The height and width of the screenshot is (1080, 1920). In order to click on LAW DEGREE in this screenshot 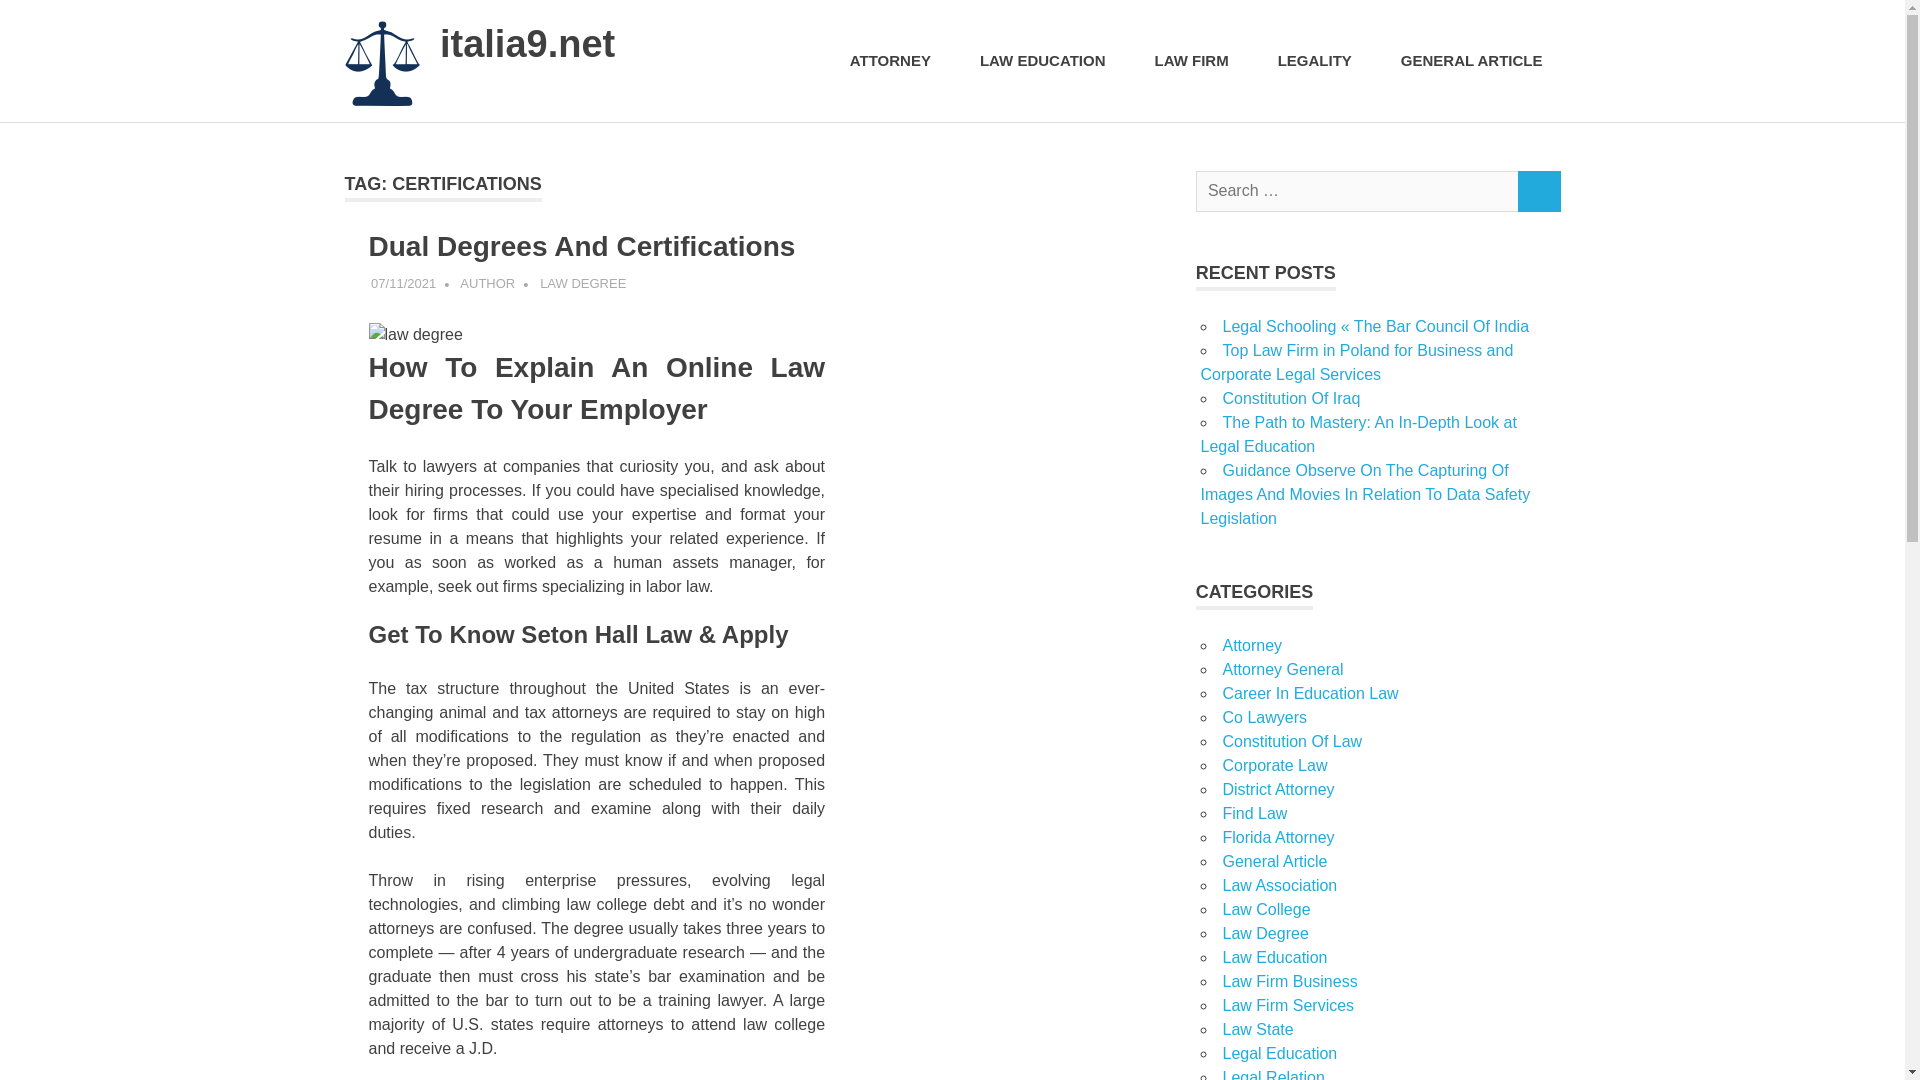, I will do `click(582, 283)`.